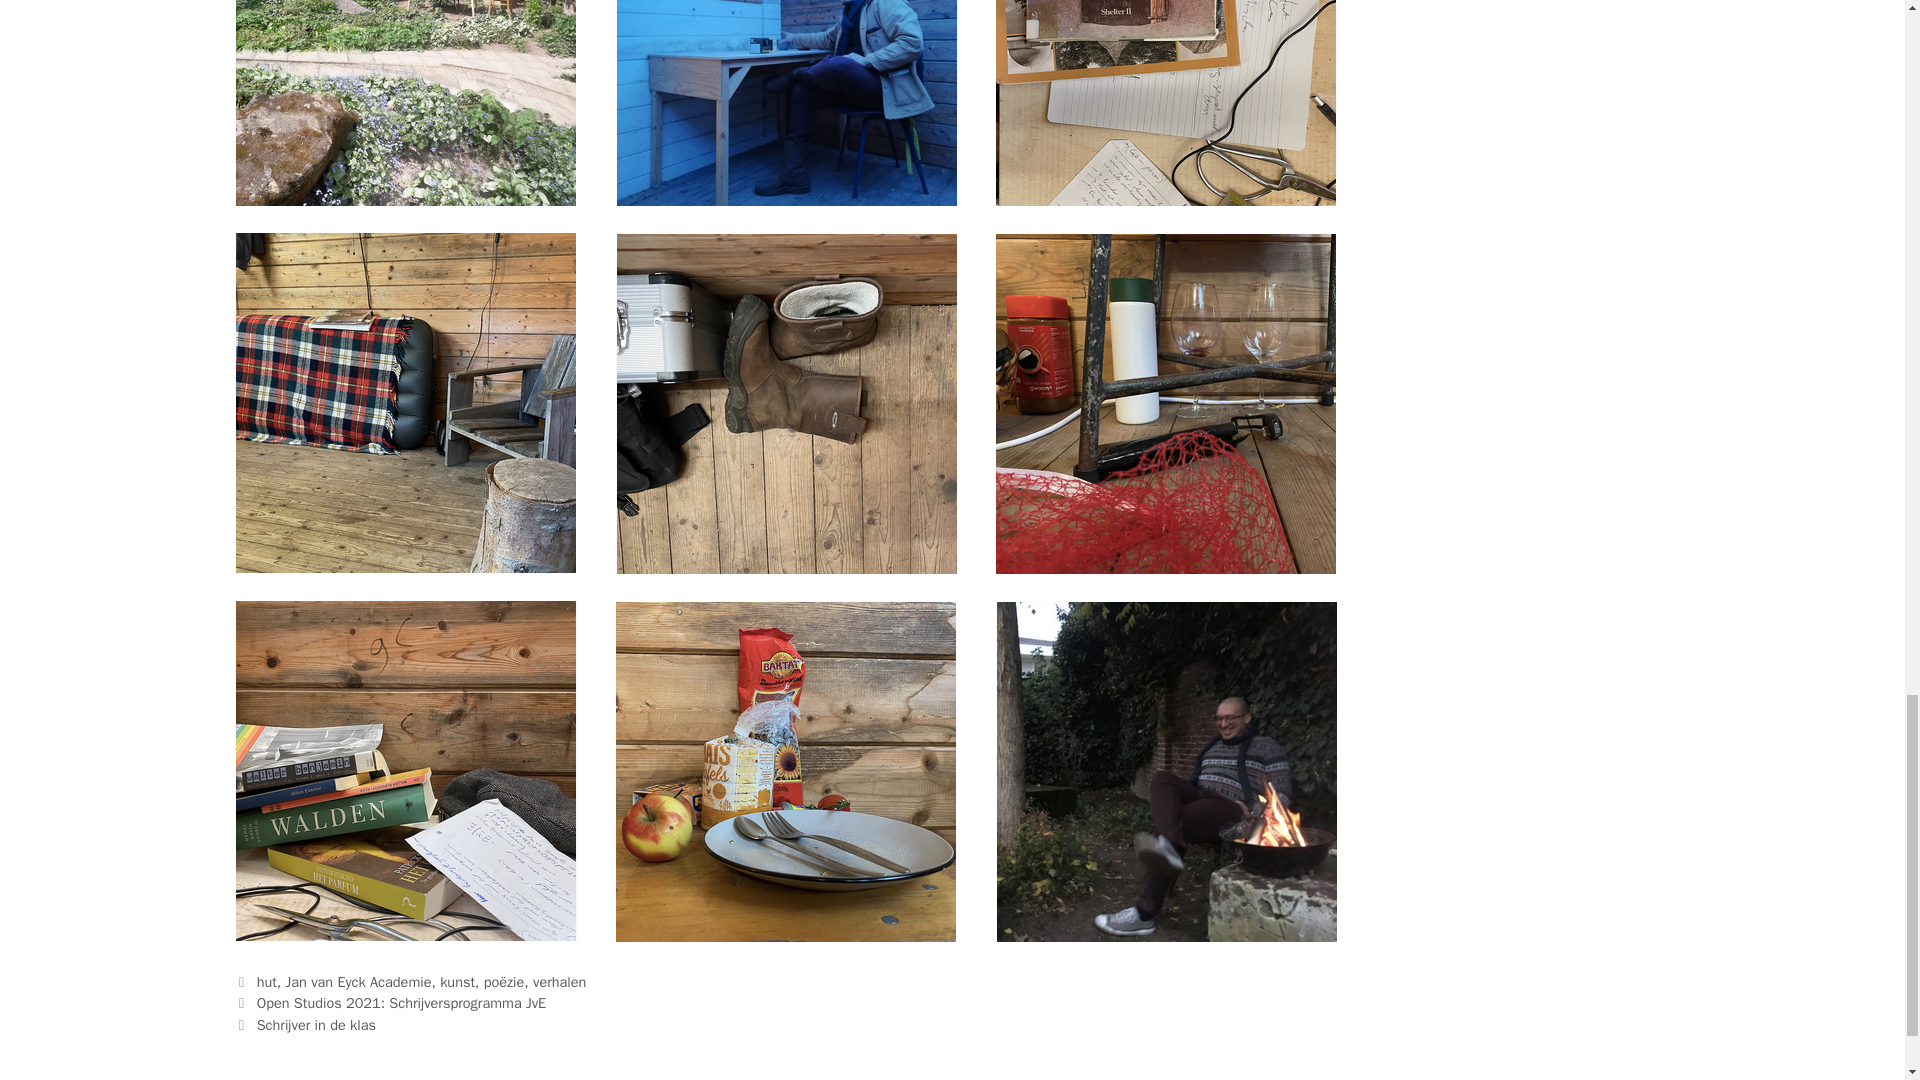  Describe the element at coordinates (266, 982) in the screenshot. I see `hut` at that location.